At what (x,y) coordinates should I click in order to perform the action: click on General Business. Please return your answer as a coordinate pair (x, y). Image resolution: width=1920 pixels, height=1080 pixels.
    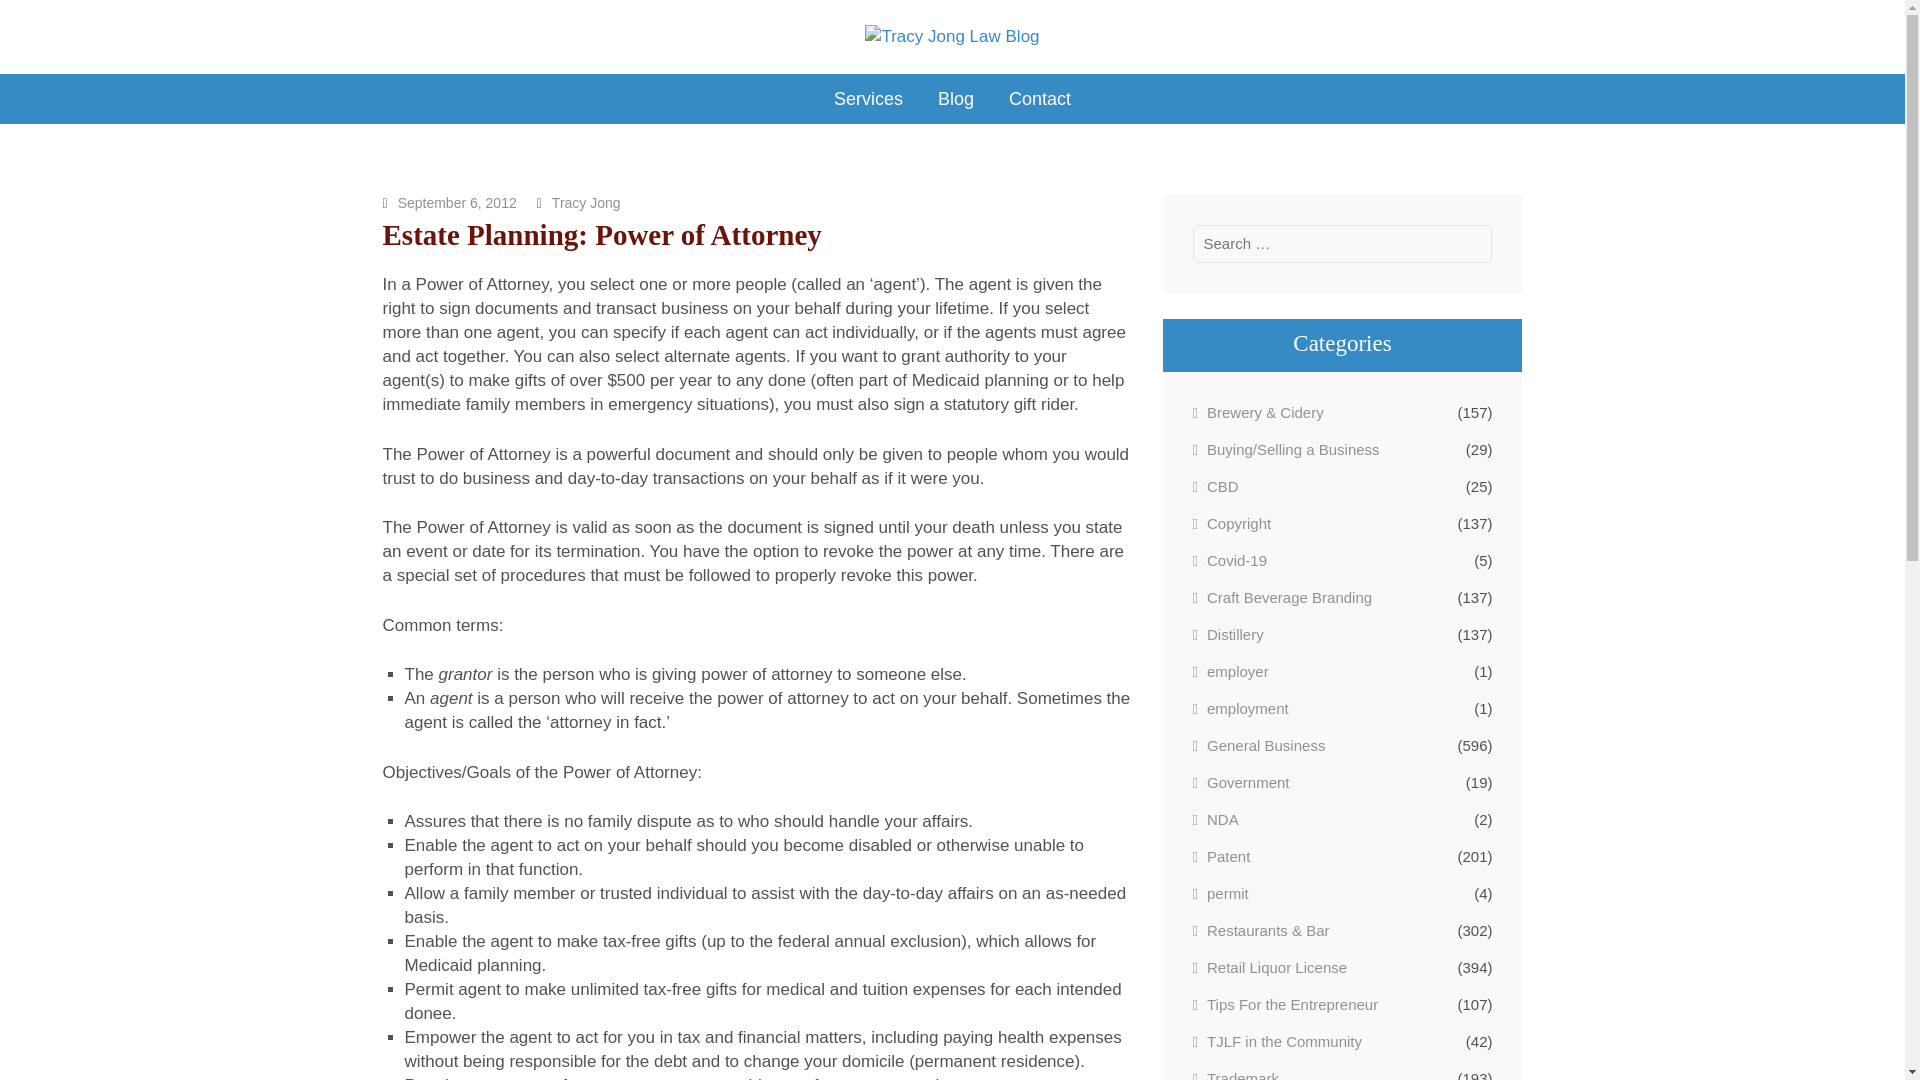
    Looking at the image, I should click on (1258, 745).